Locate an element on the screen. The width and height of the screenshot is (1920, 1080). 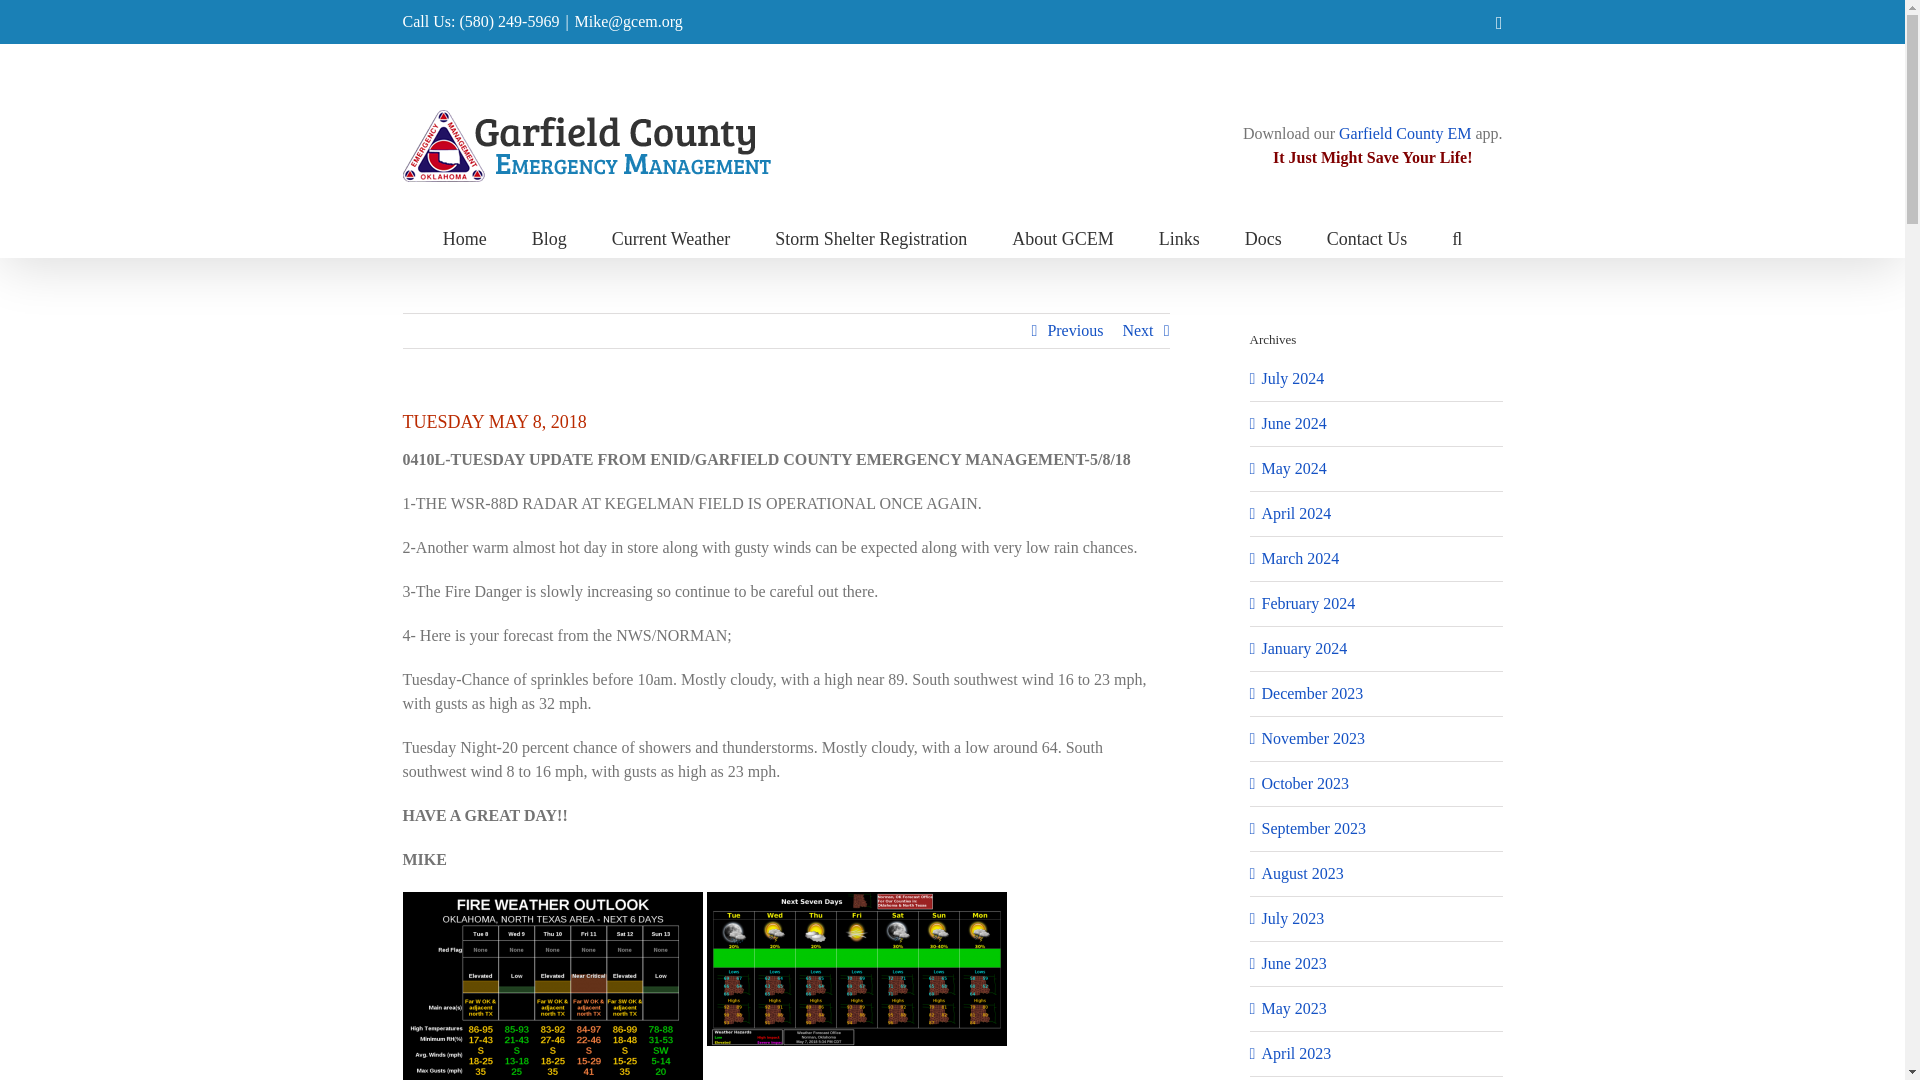
Home is located at coordinates (465, 237).